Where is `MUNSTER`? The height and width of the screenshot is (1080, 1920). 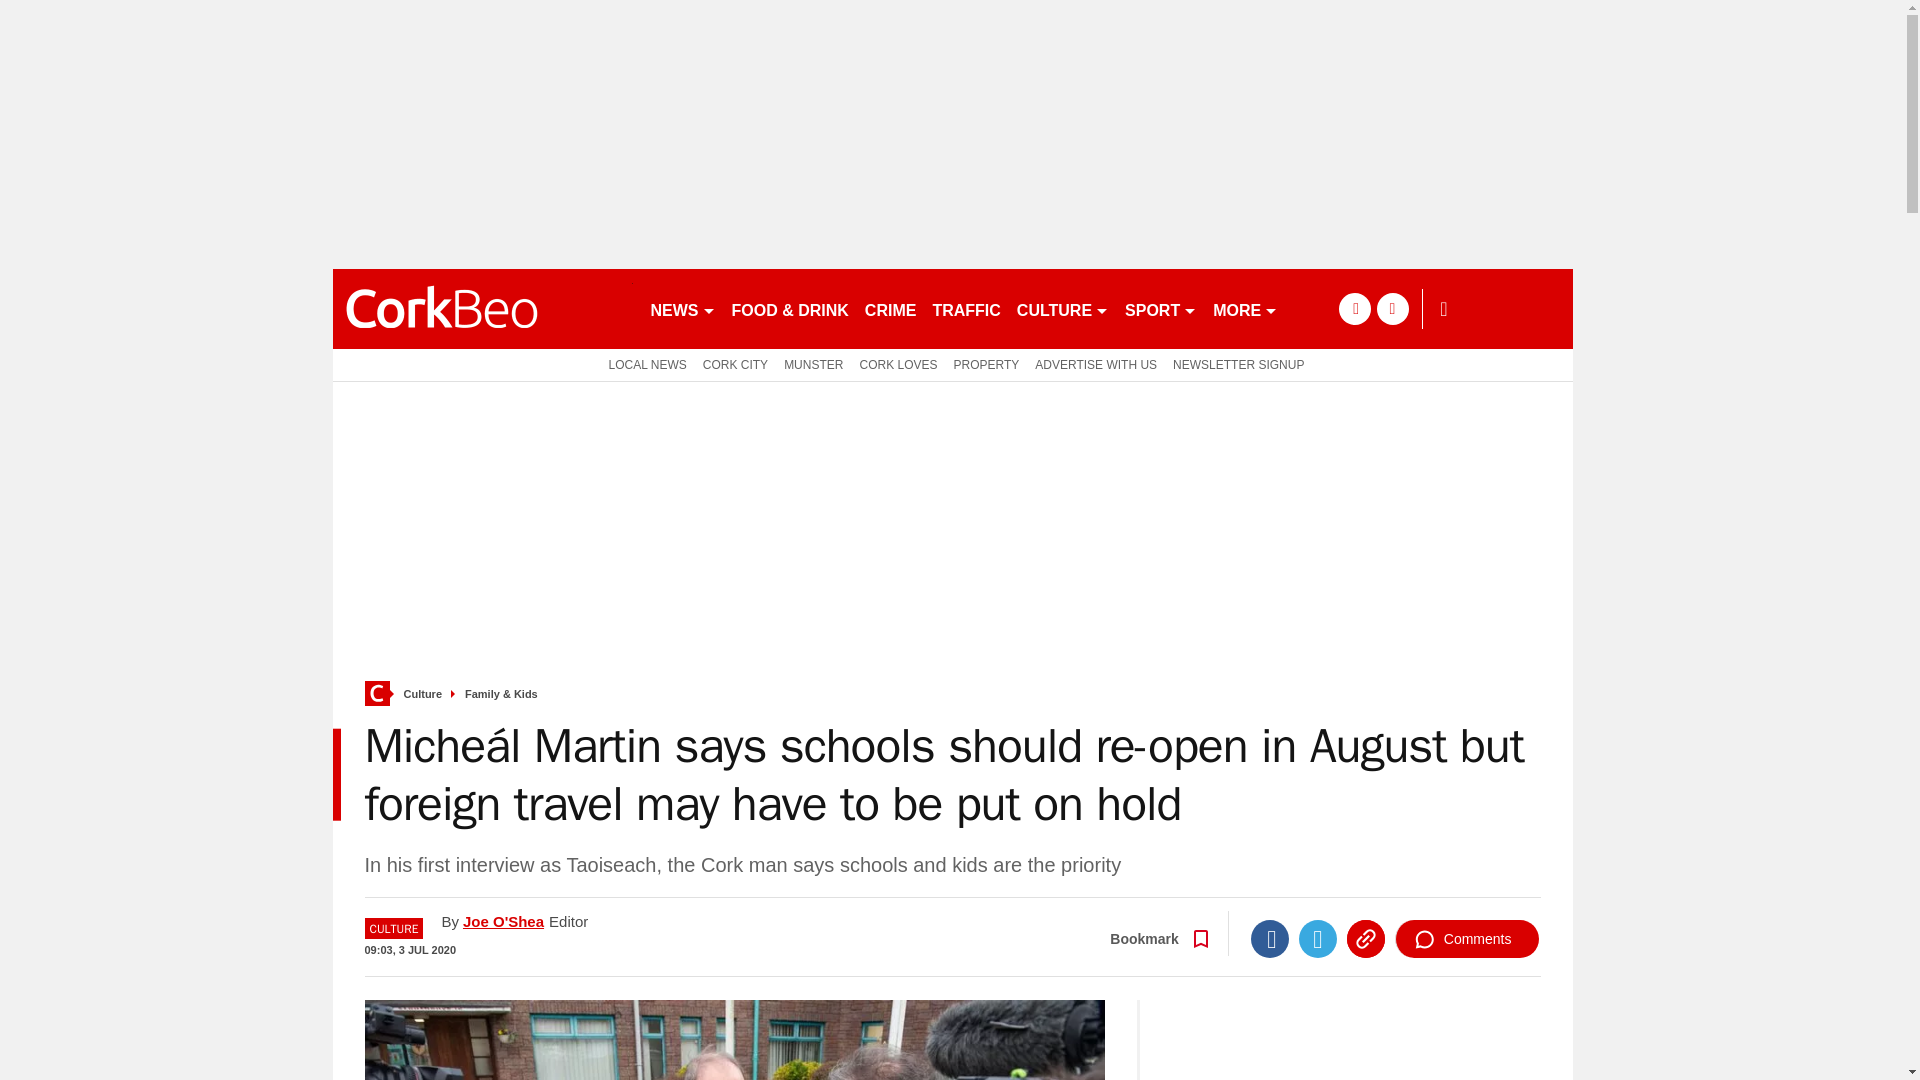 MUNSTER is located at coordinates (812, 364).